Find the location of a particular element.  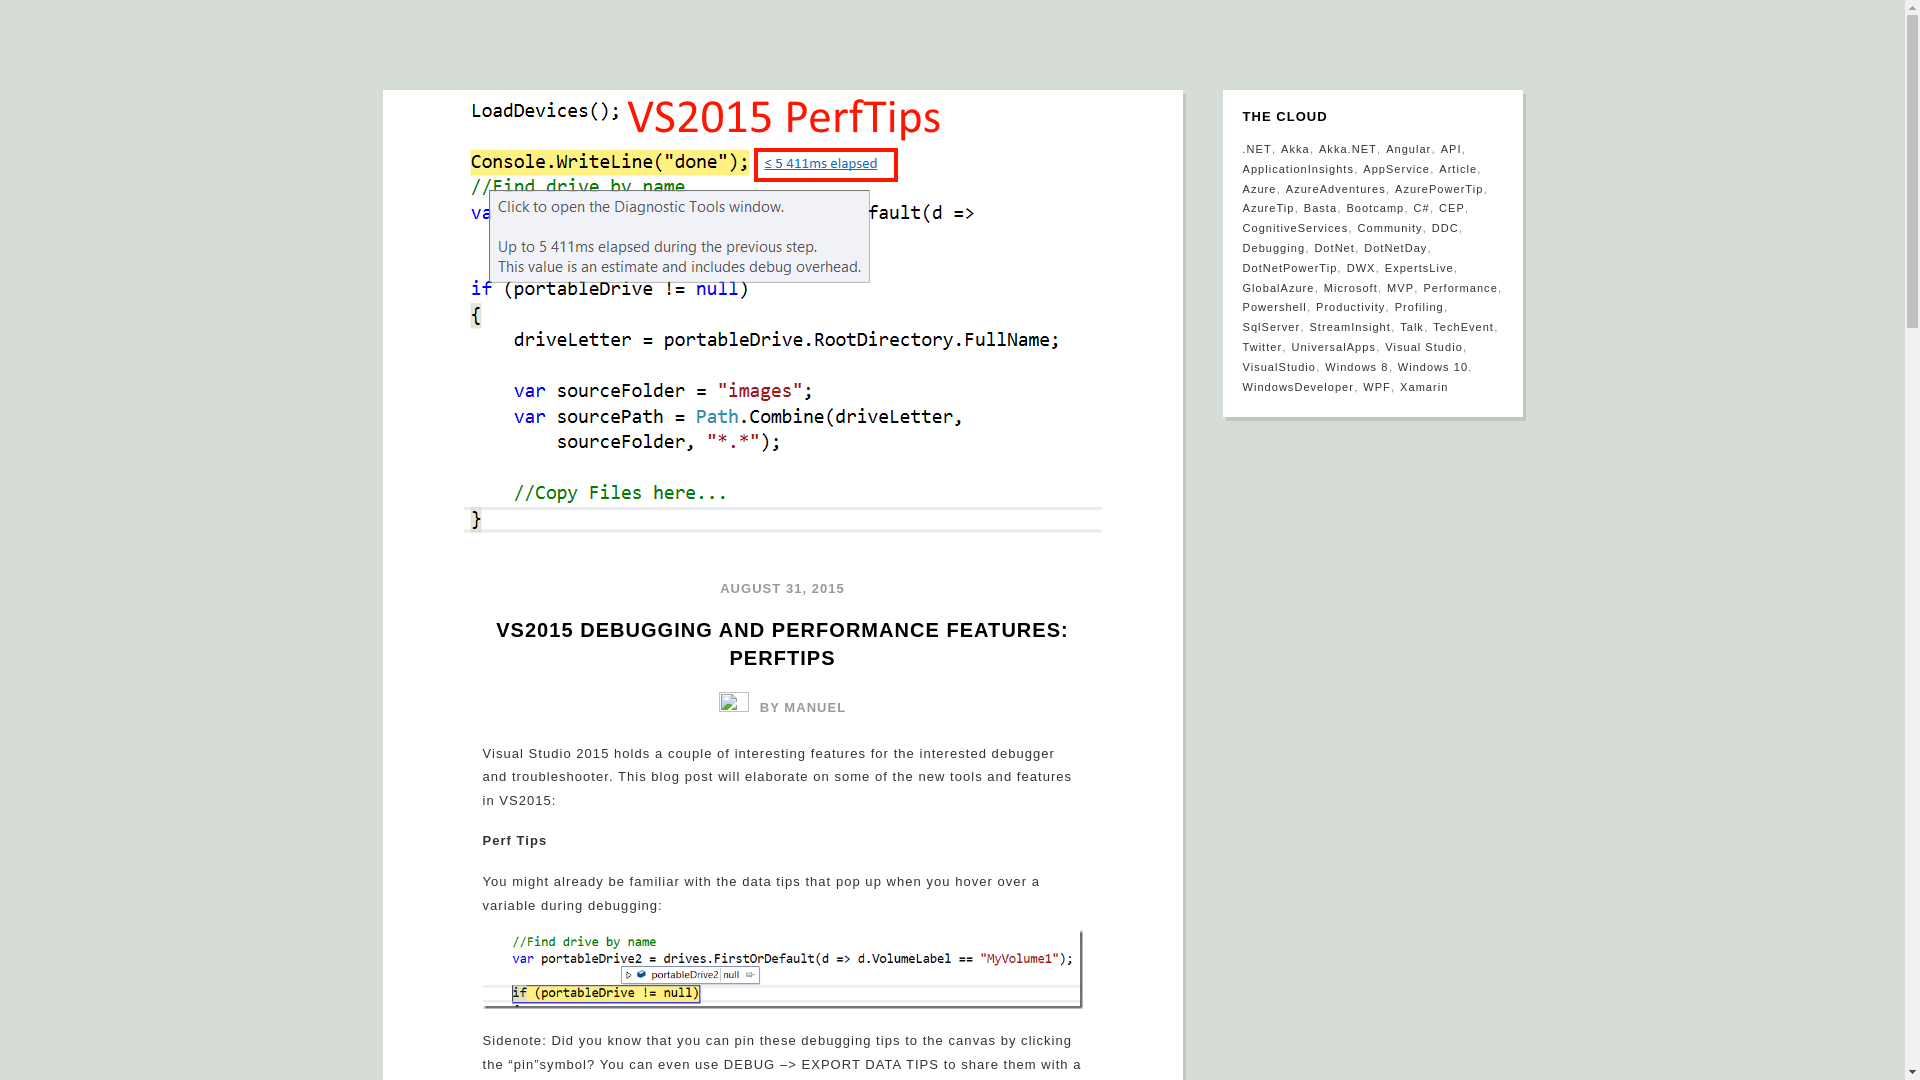

BY MANUEL is located at coordinates (782, 707).